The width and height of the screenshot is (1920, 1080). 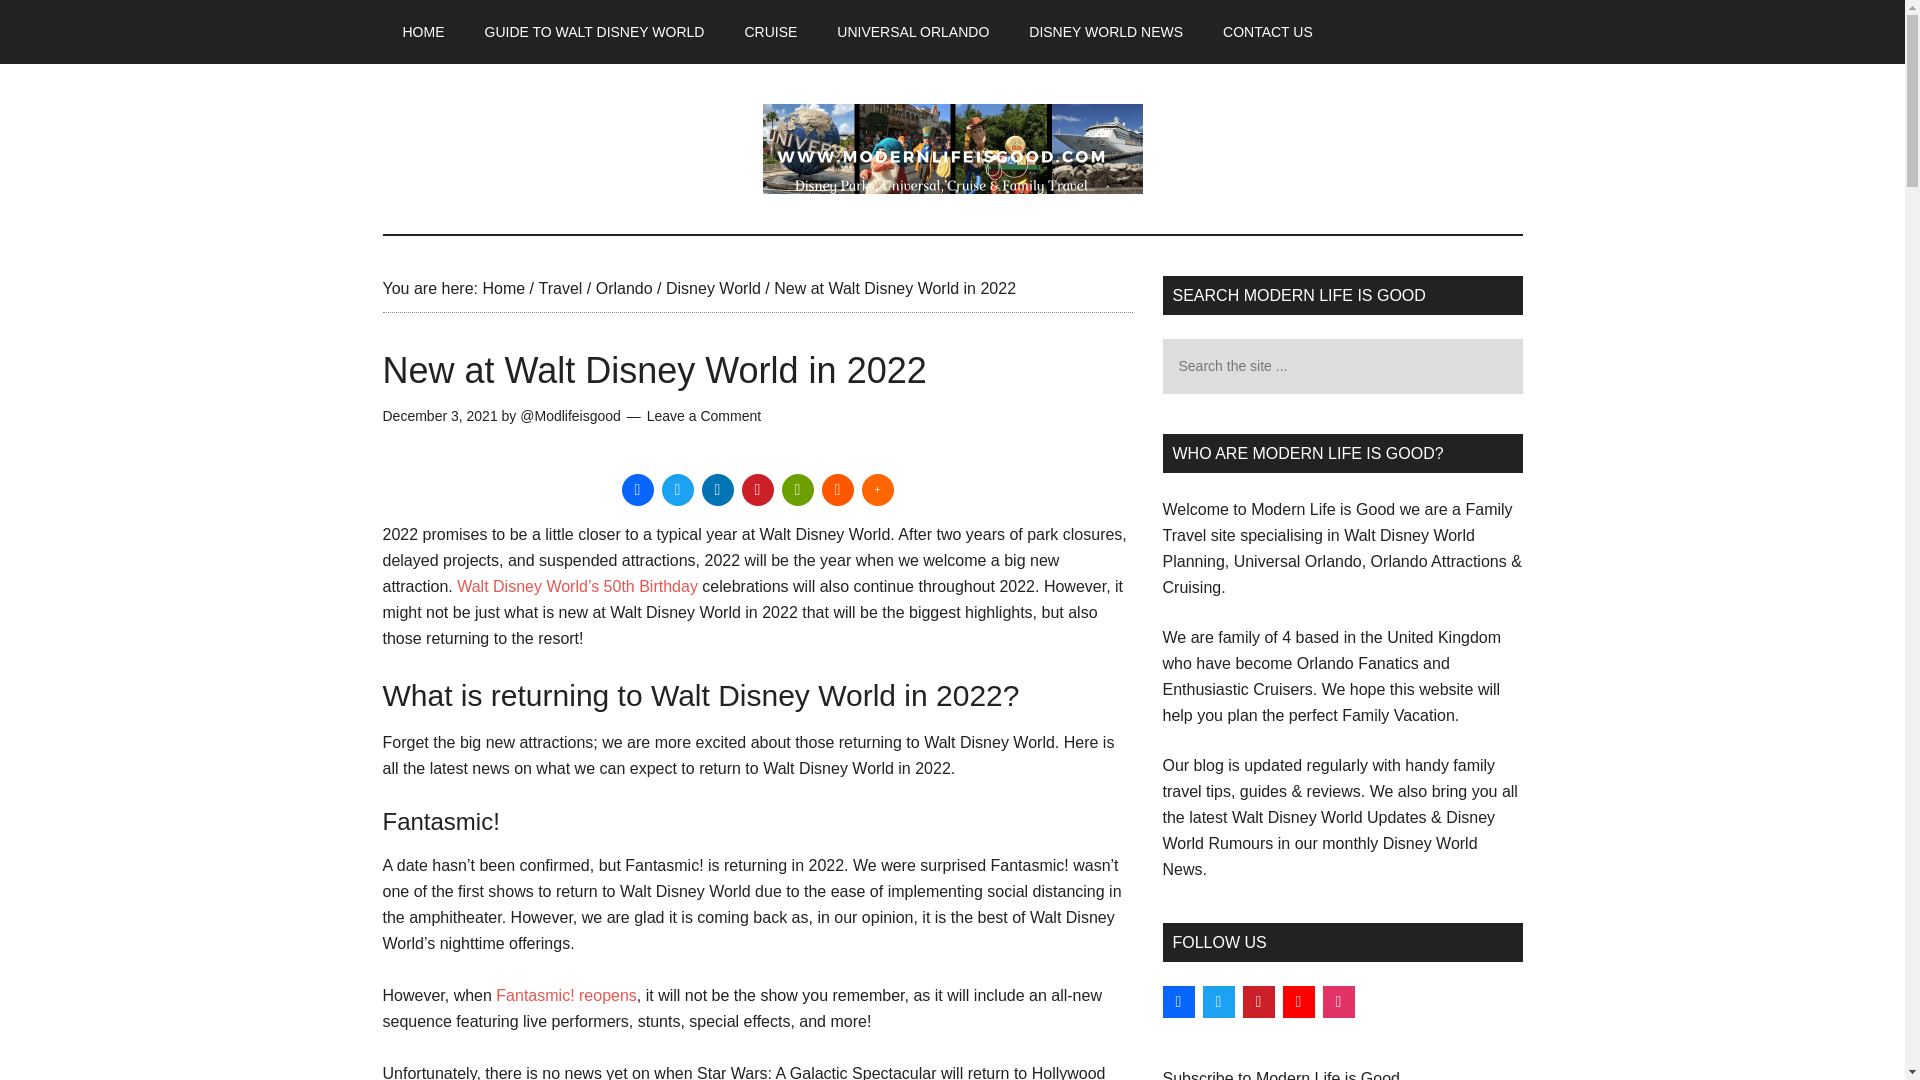 I want to click on Submit this to Pinterest, so click(x=757, y=490).